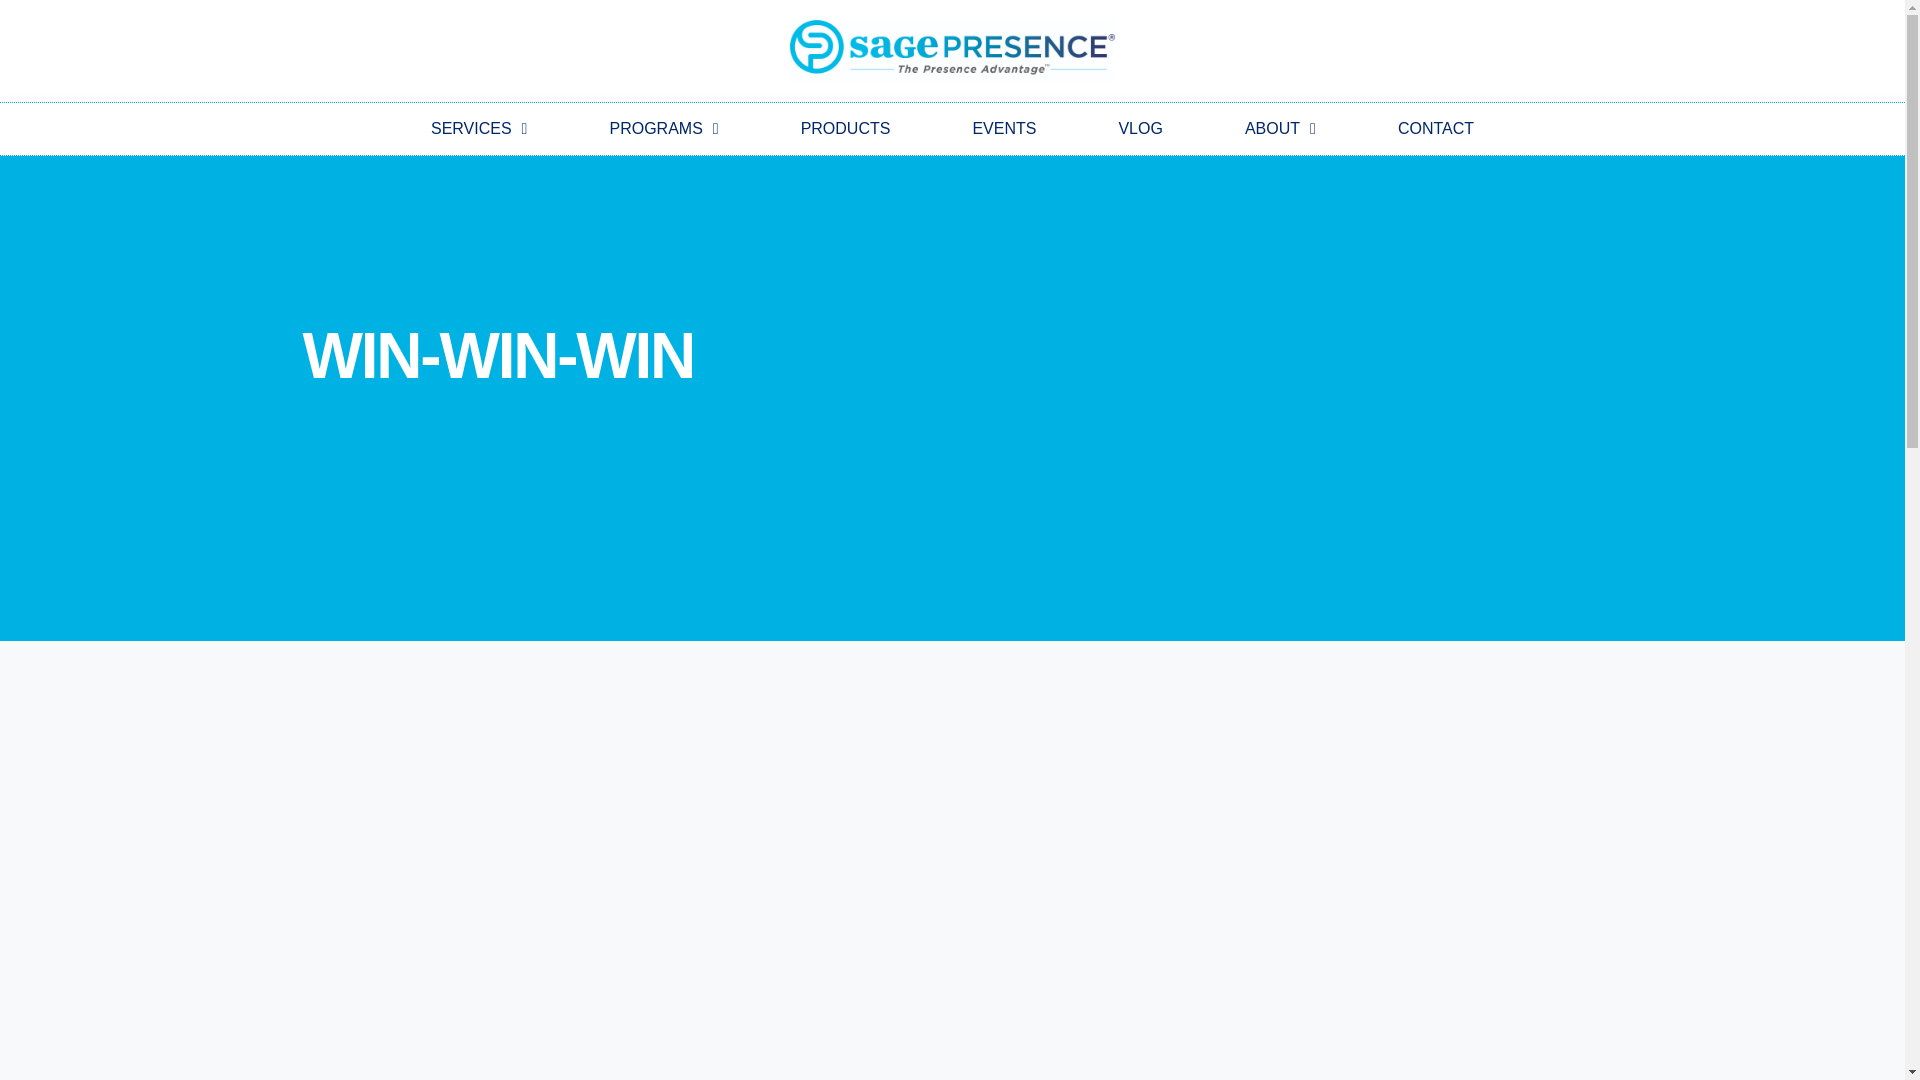  I want to click on VLOG, so click(1140, 128).